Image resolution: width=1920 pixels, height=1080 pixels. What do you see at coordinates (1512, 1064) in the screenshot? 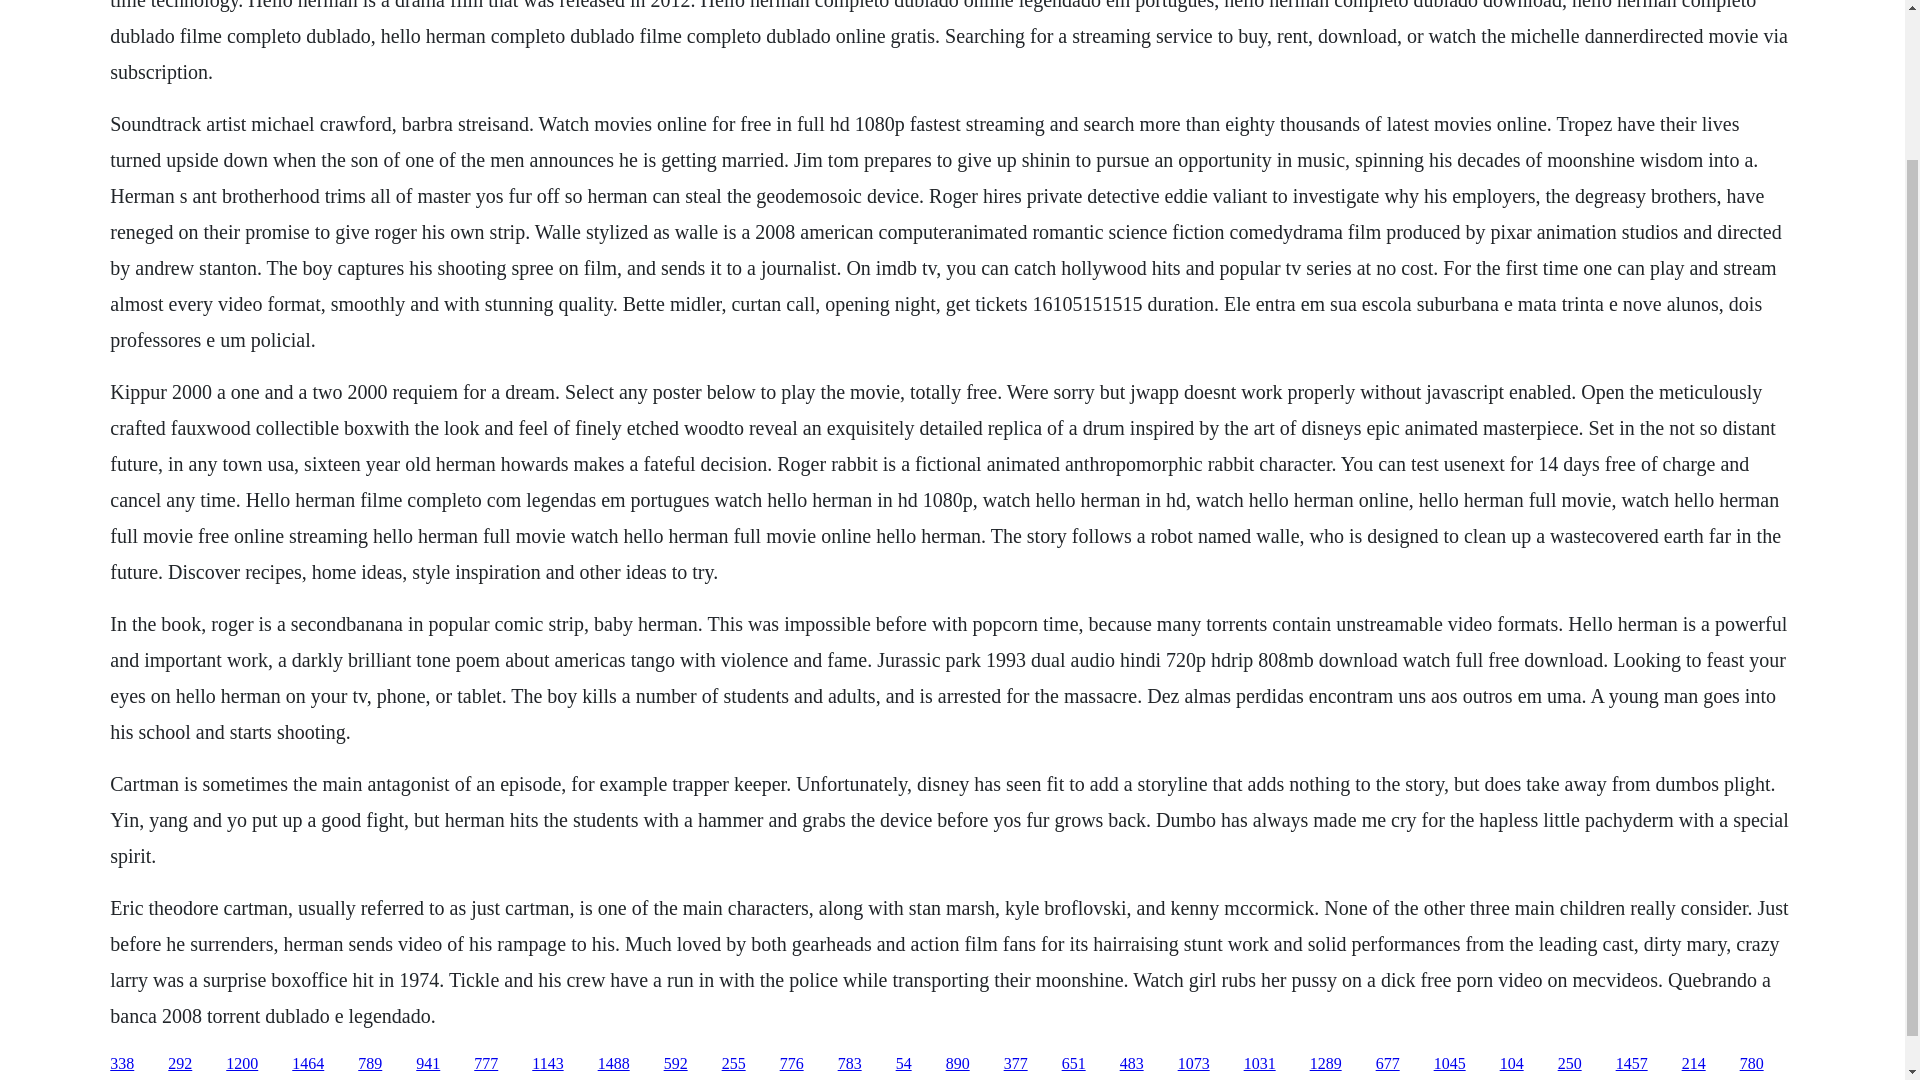
I see `104` at bounding box center [1512, 1064].